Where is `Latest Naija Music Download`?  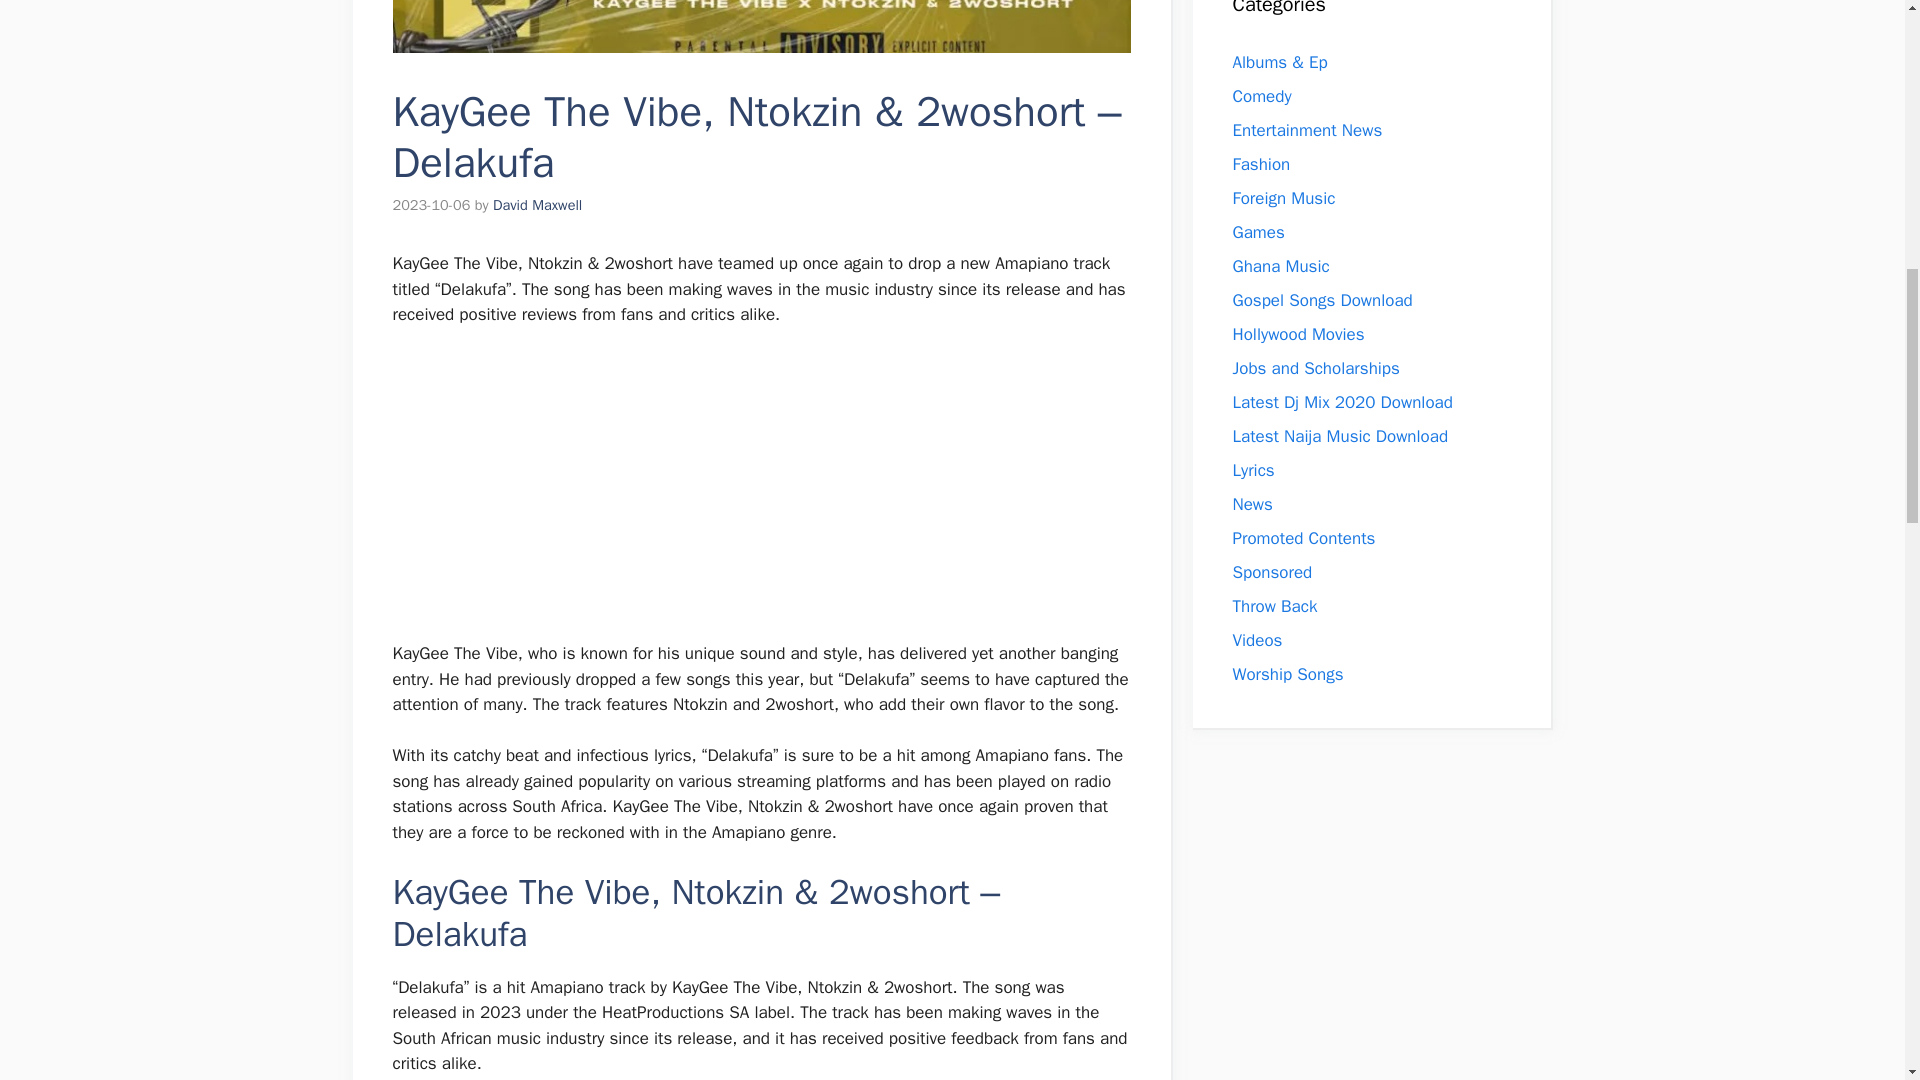 Latest Naija Music Download is located at coordinates (1340, 436).